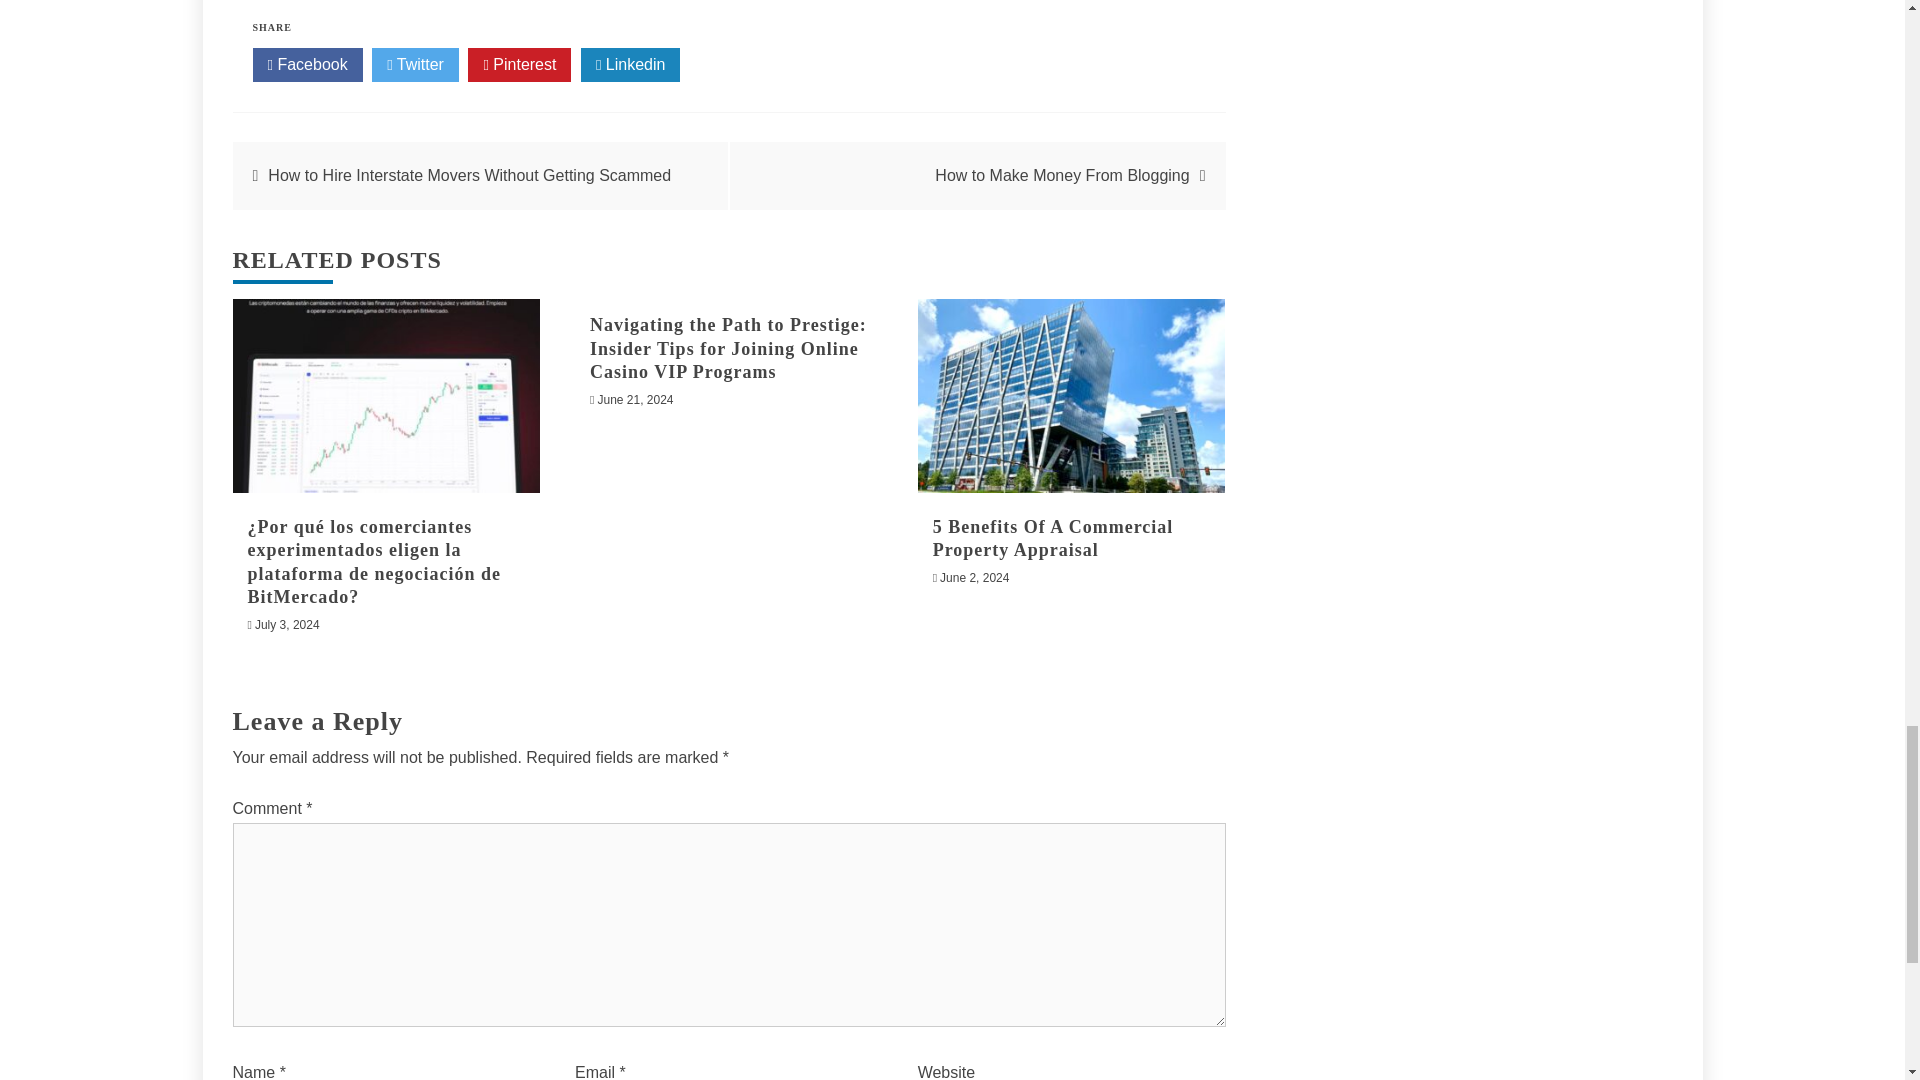 The height and width of the screenshot is (1080, 1920). I want to click on How to Make Money From Blogging, so click(1062, 175).